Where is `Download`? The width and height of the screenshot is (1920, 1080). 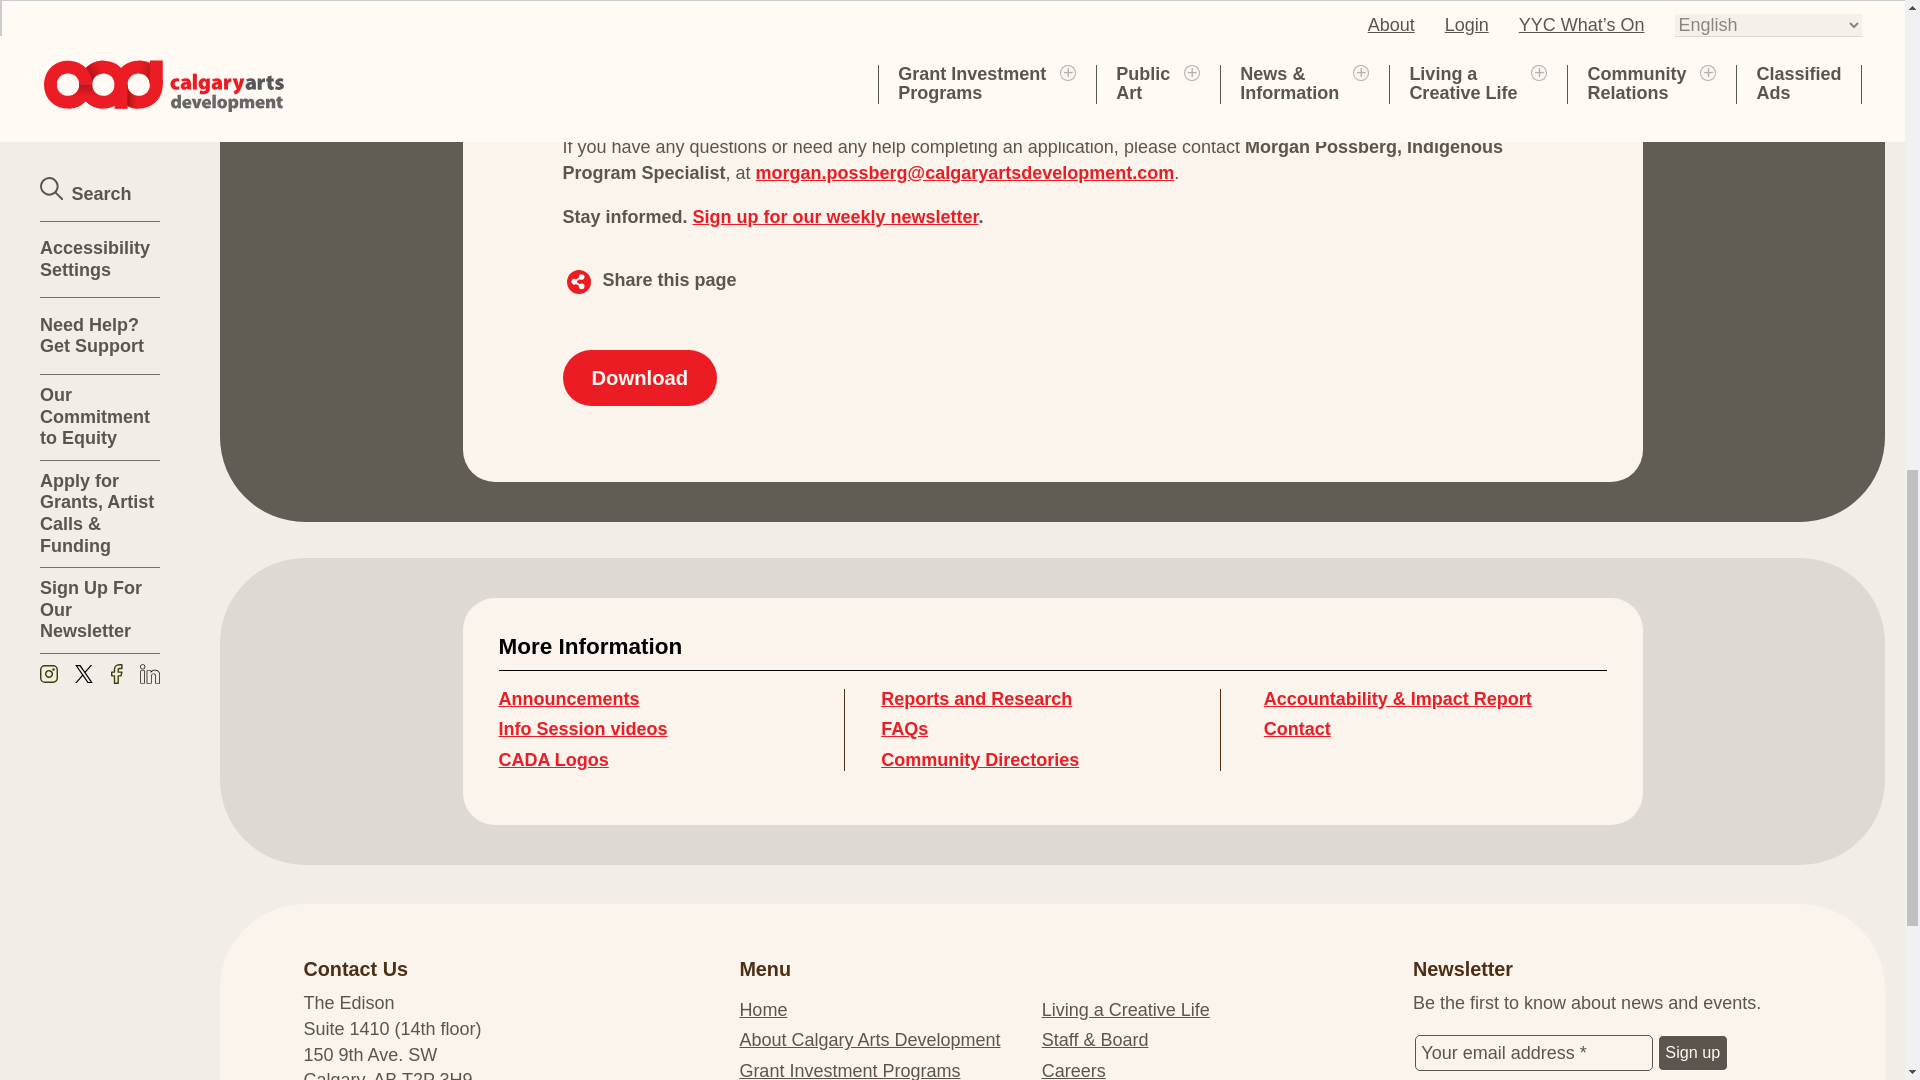 Download is located at coordinates (639, 377).